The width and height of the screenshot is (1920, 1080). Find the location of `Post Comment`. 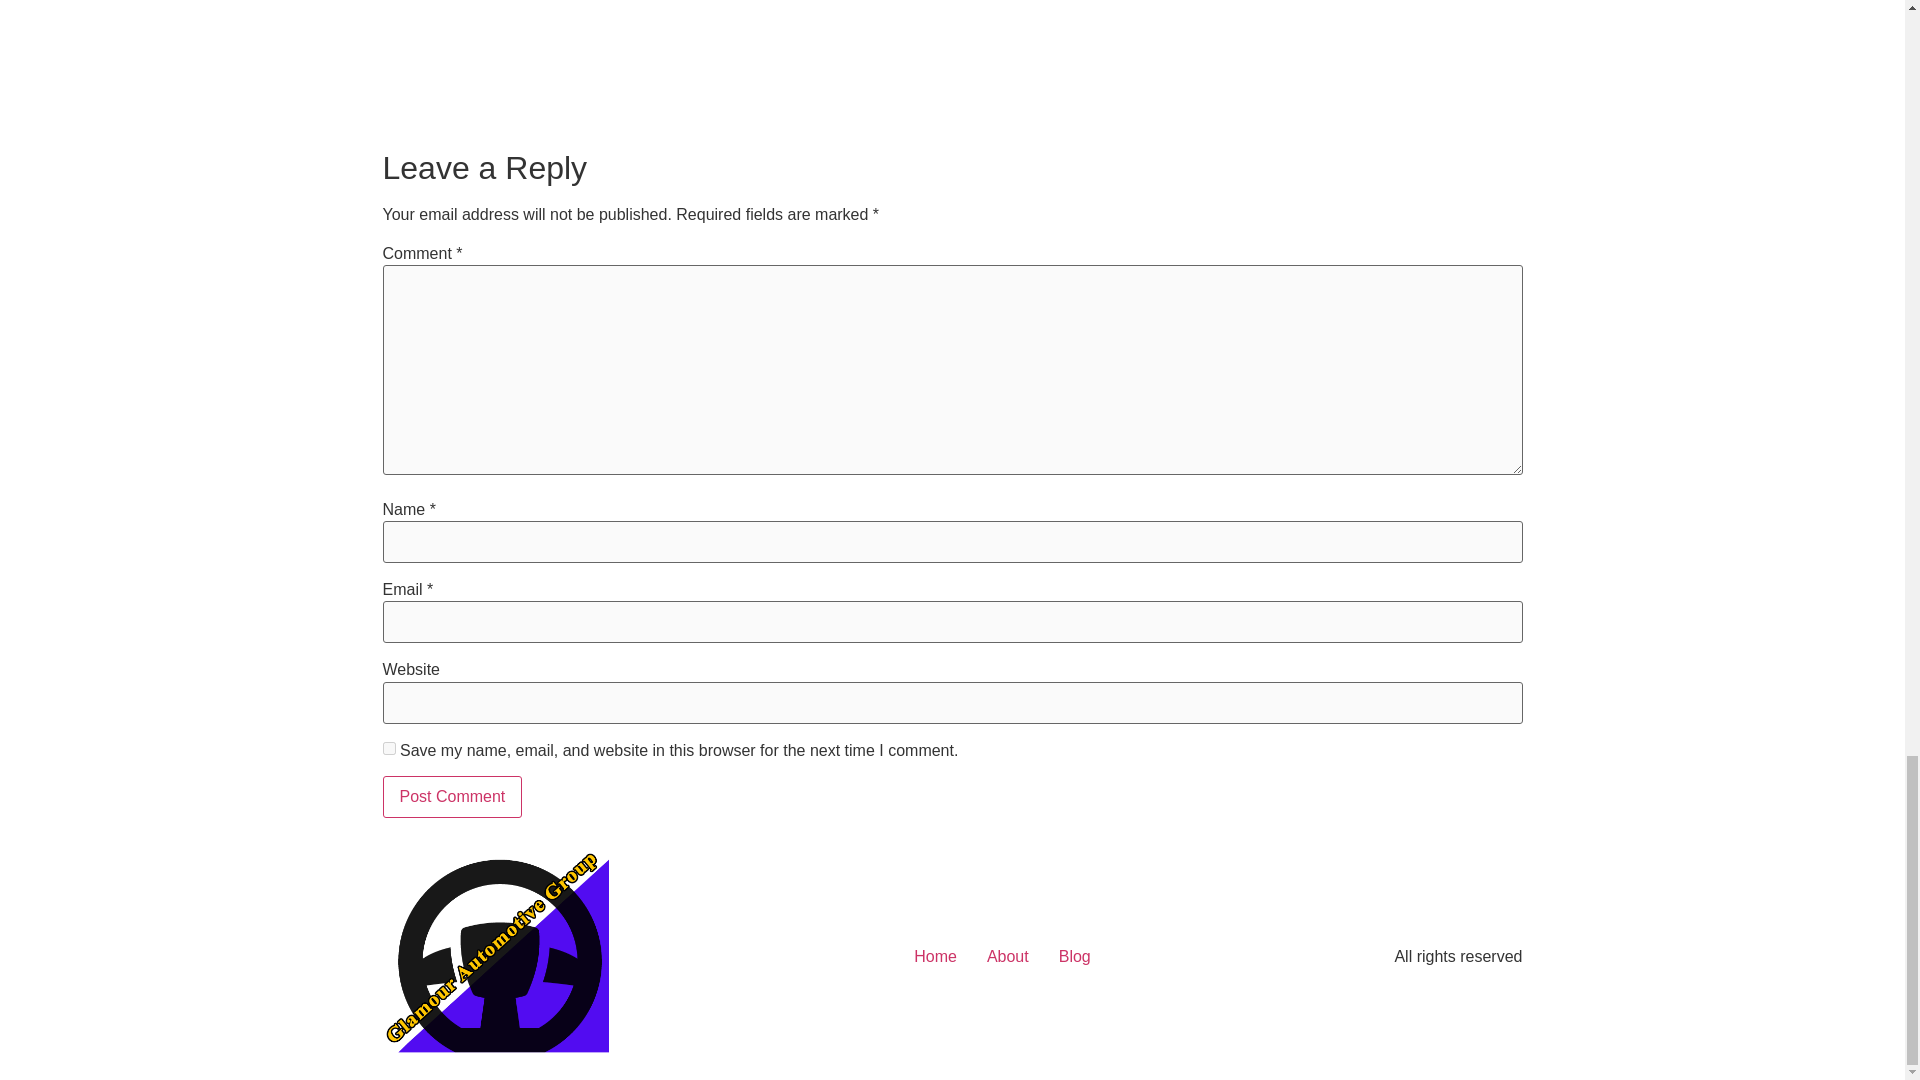

Post Comment is located at coordinates (452, 796).